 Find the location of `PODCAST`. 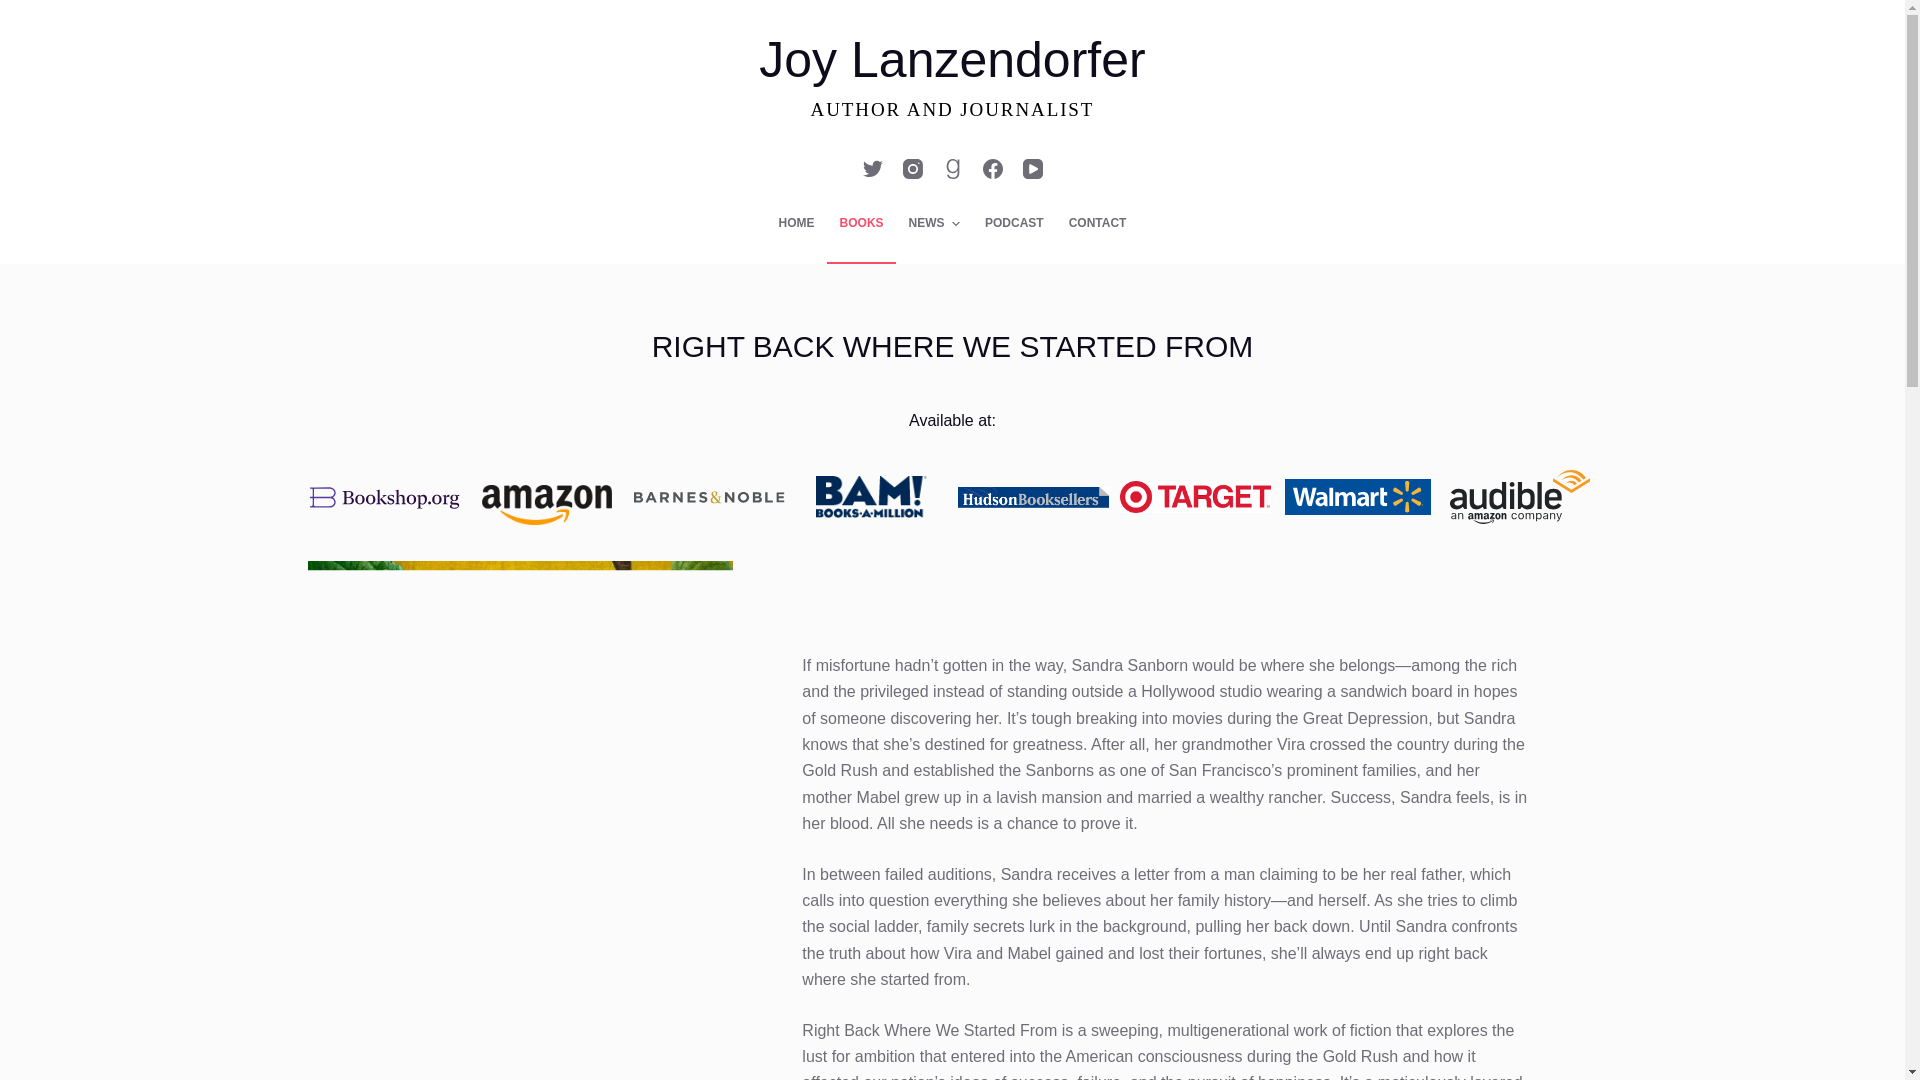

PODCAST is located at coordinates (1014, 223).